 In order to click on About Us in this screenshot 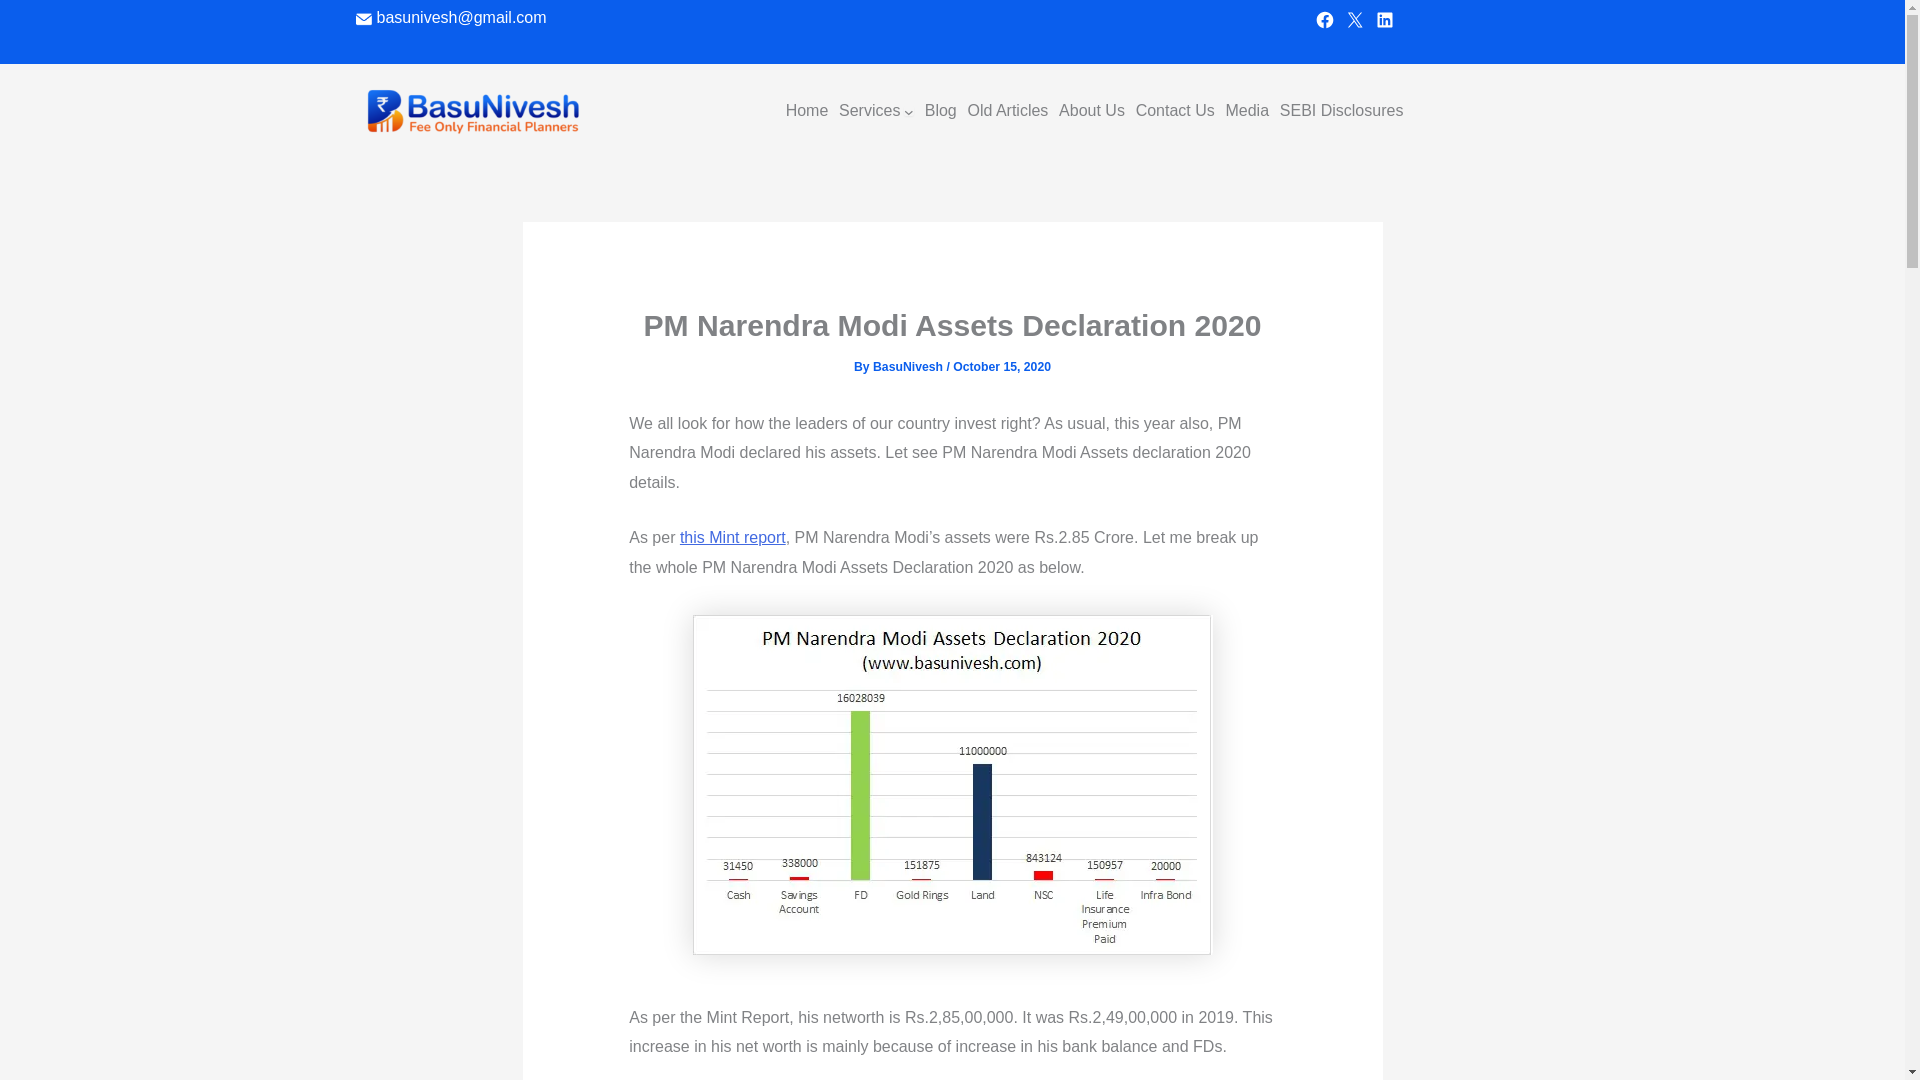, I will do `click(1092, 111)`.